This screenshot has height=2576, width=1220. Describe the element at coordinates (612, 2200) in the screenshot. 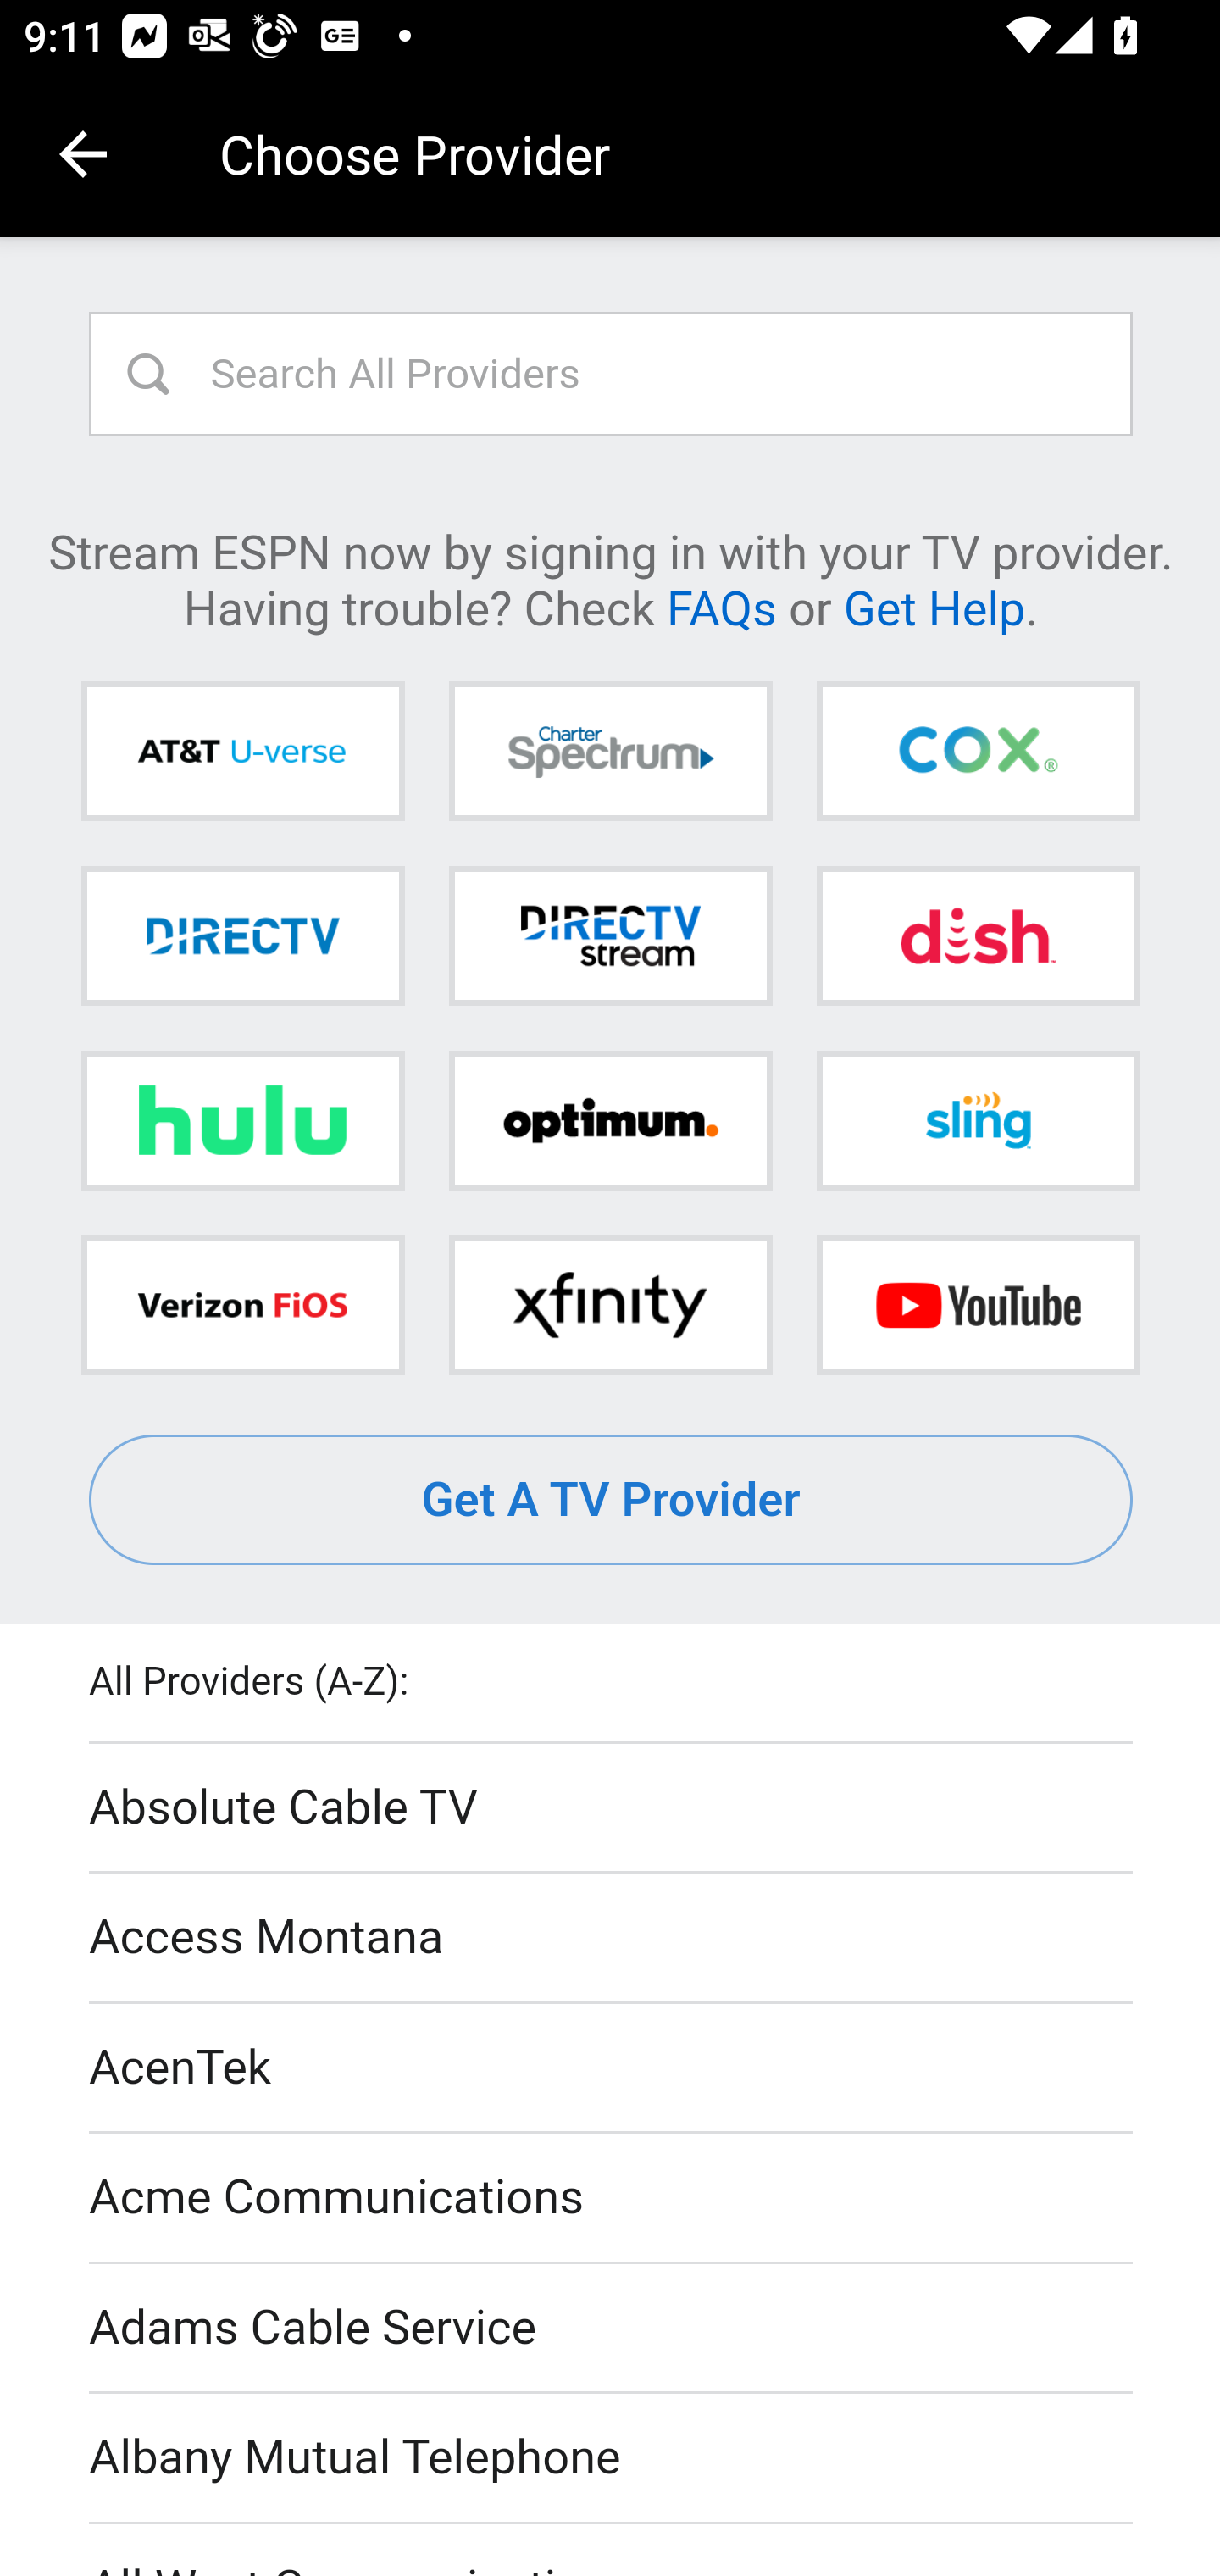

I see `Acme Communications` at that location.